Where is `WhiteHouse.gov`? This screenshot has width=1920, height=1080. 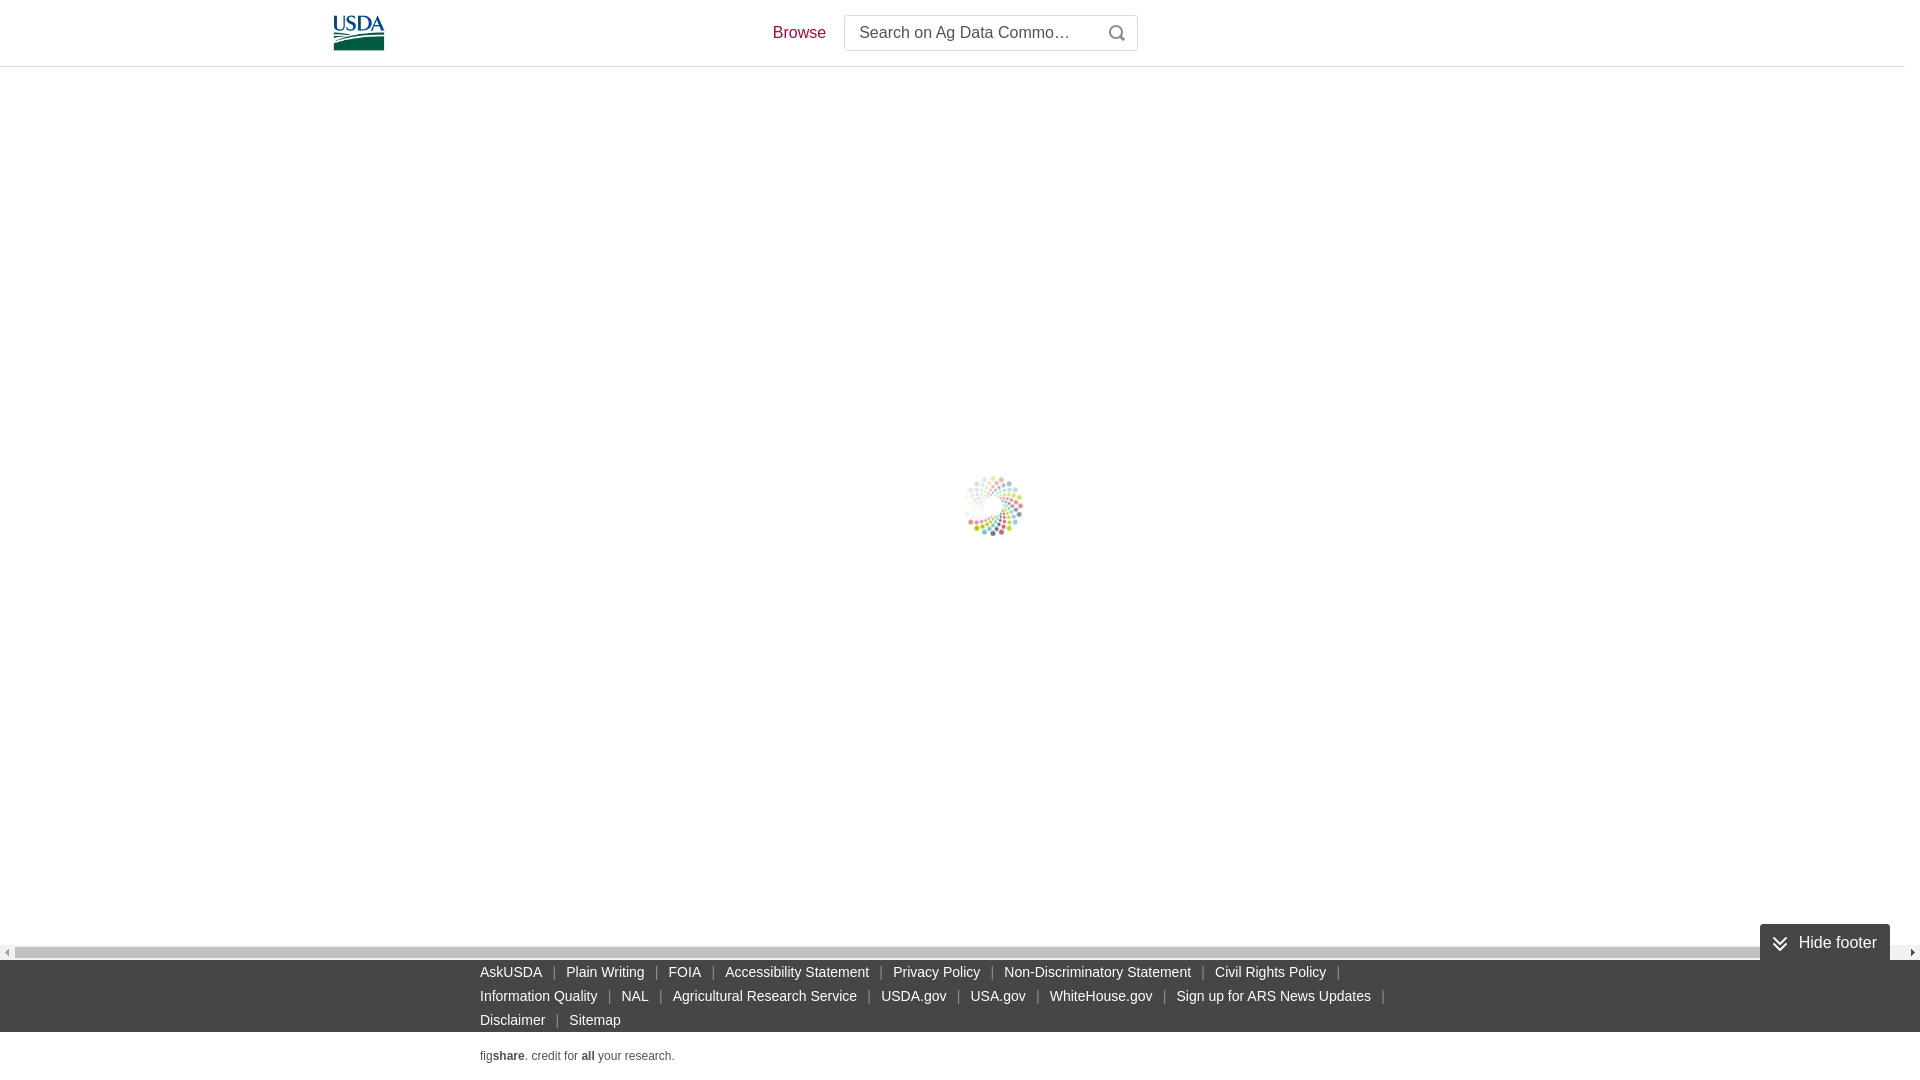
WhiteHouse.gov is located at coordinates (1102, 995).